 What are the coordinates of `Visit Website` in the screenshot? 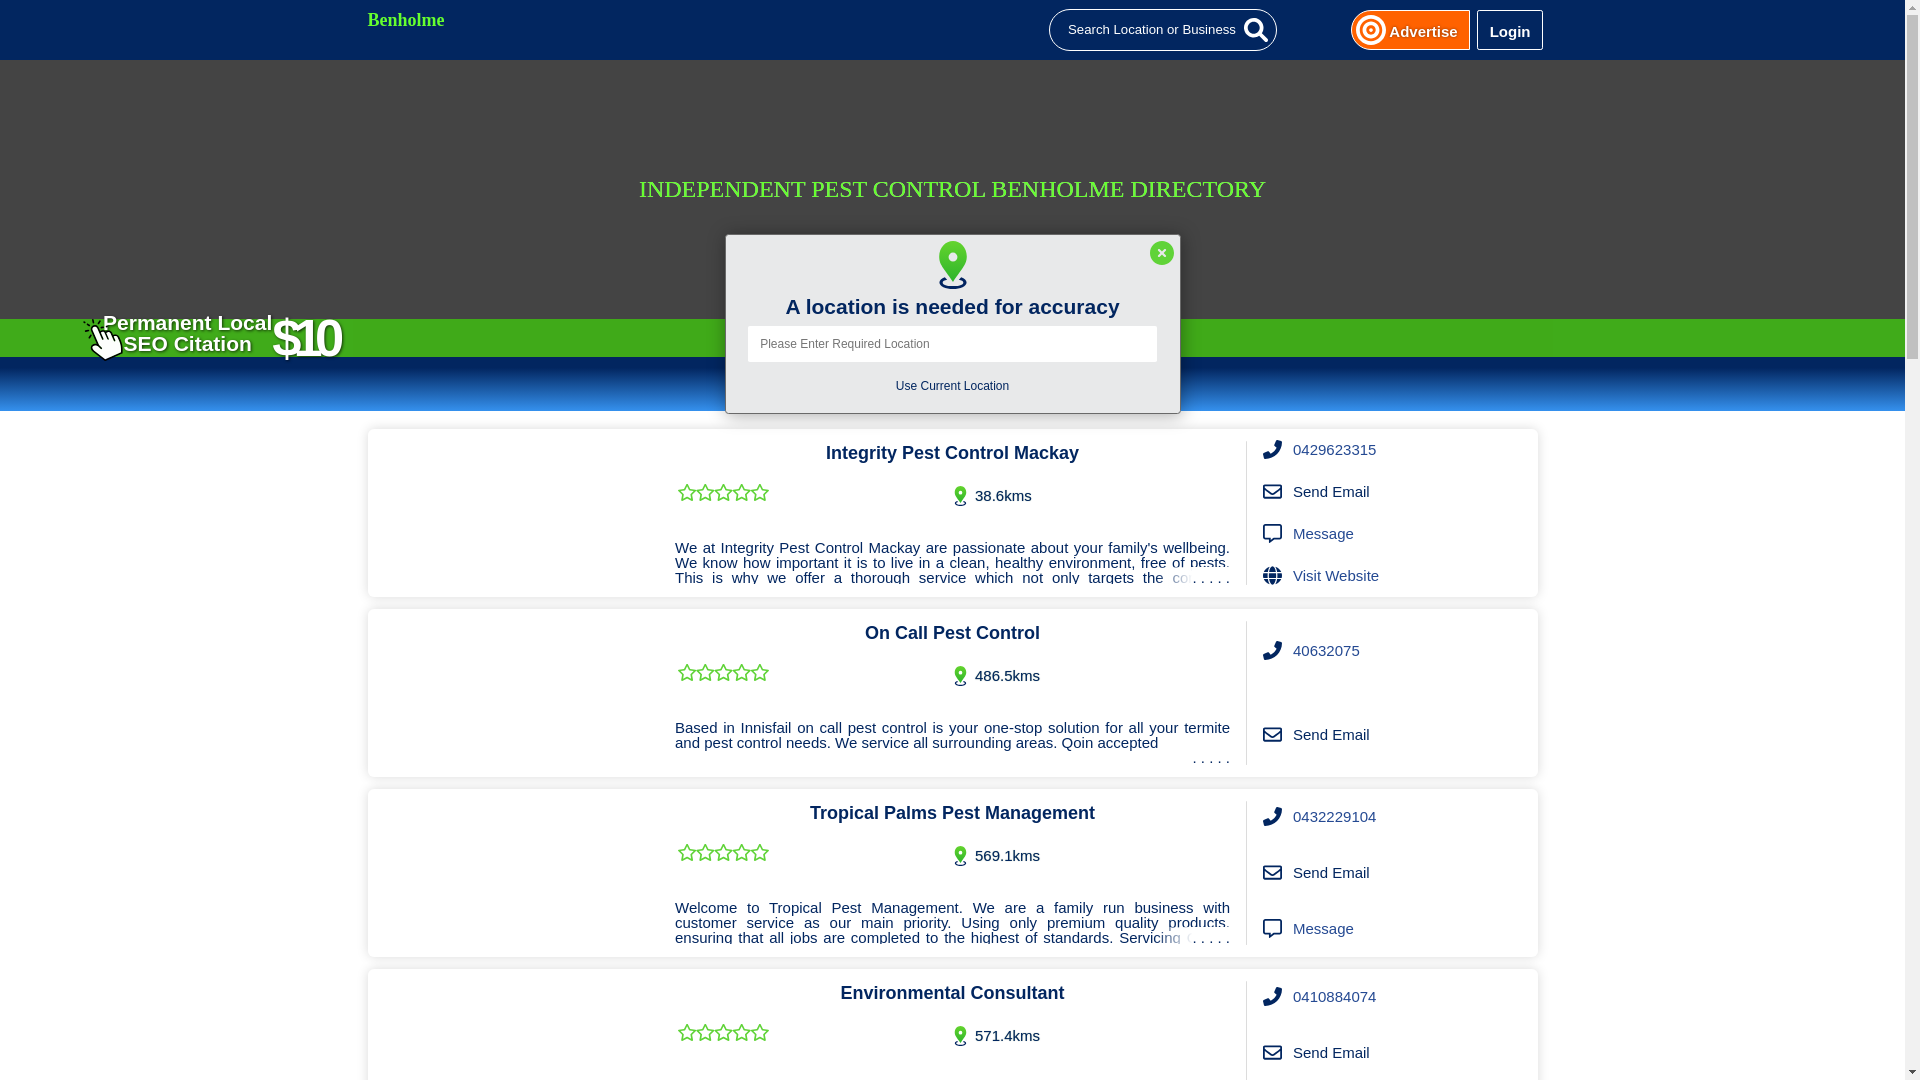 It's located at (1336, 576).